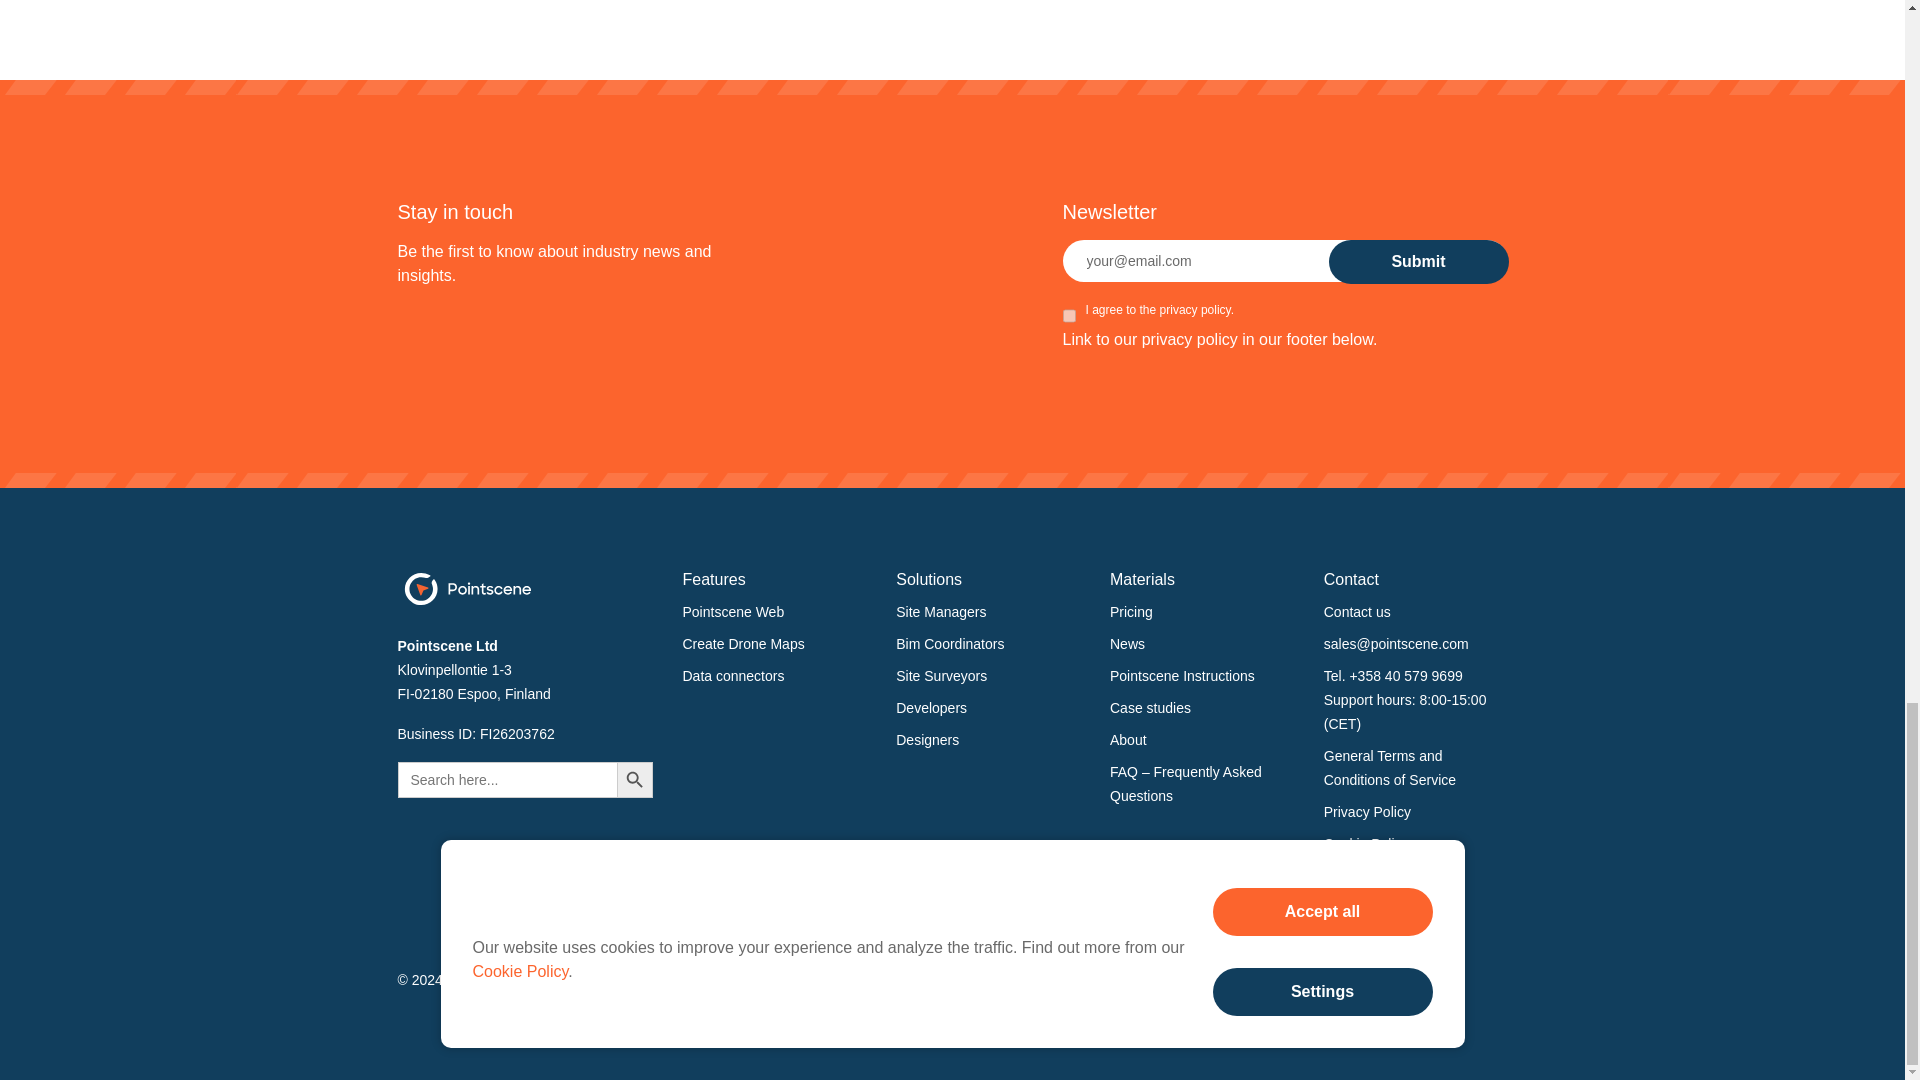 Image resolution: width=1920 pixels, height=1080 pixels. What do you see at coordinates (1418, 262) in the screenshot?
I see `Submit` at bounding box center [1418, 262].